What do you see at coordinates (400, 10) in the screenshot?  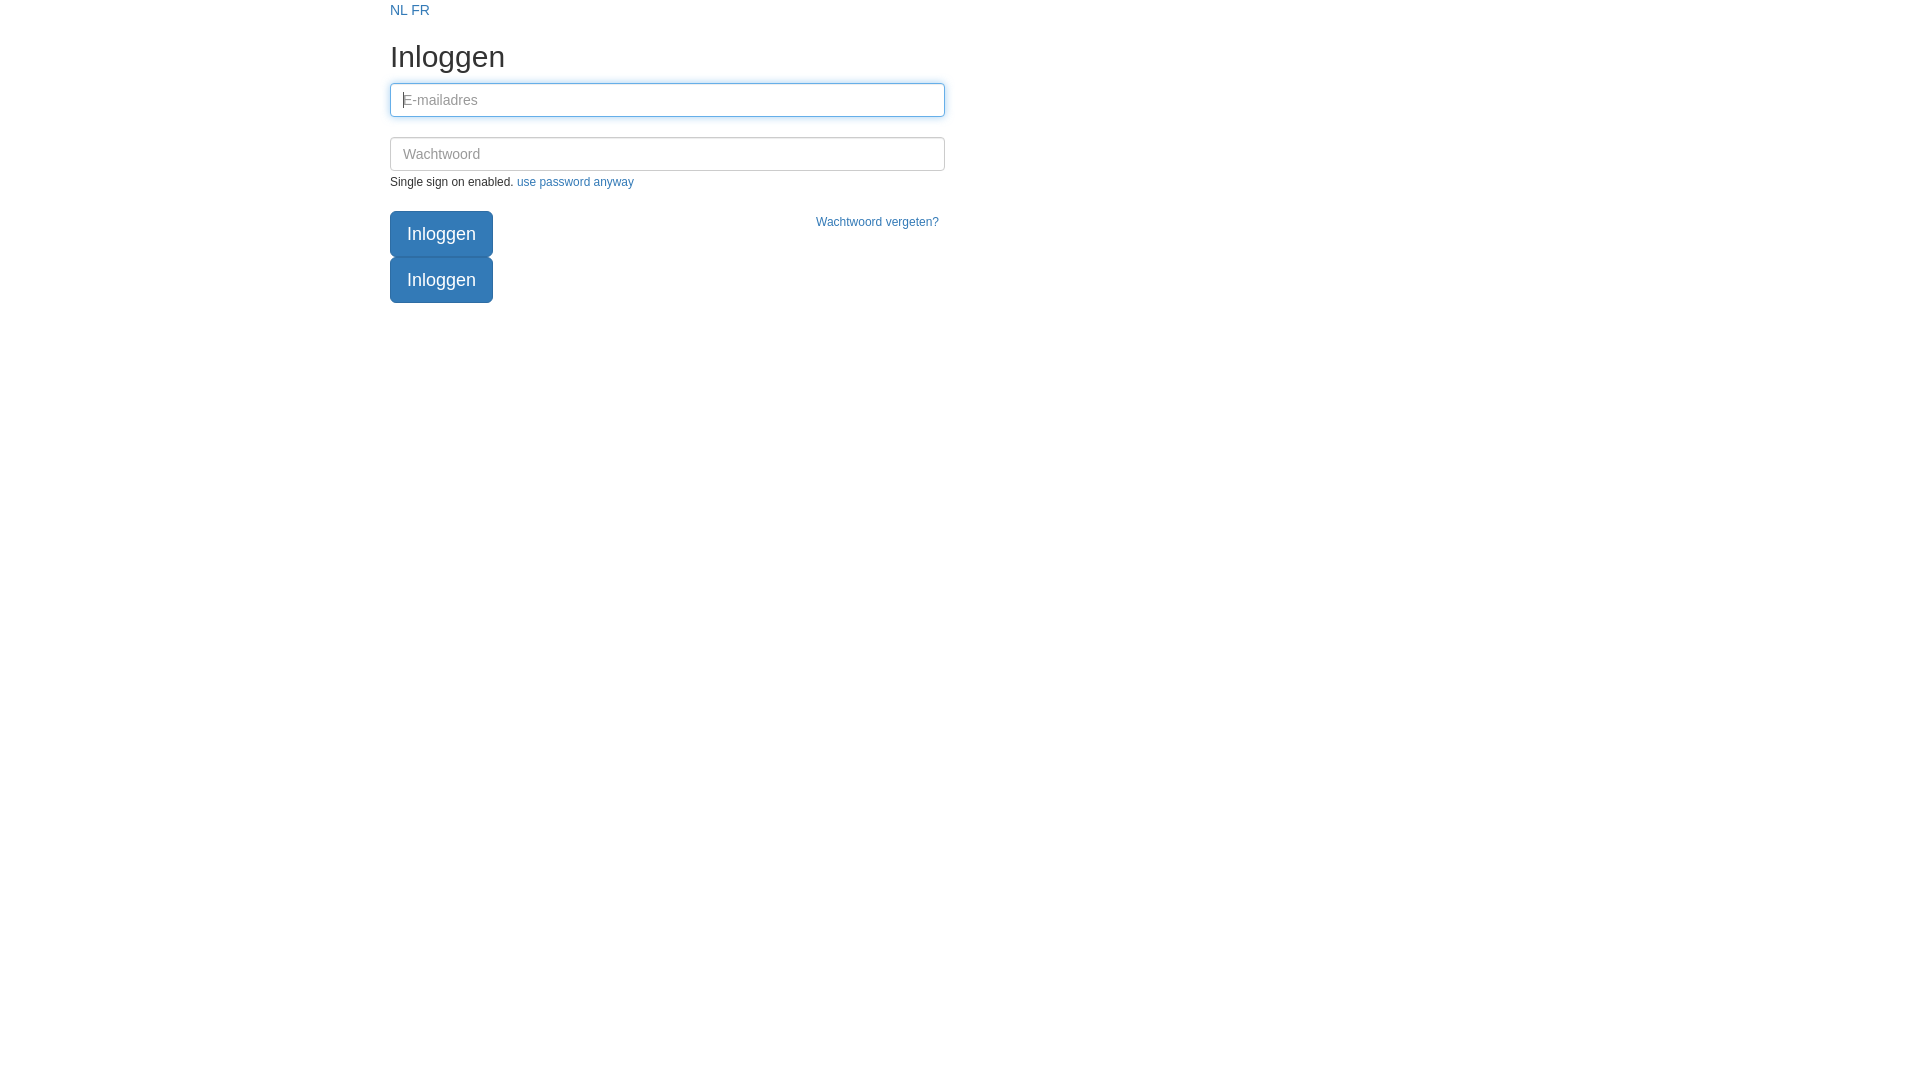 I see `NL` at bounding box center [400, 10].